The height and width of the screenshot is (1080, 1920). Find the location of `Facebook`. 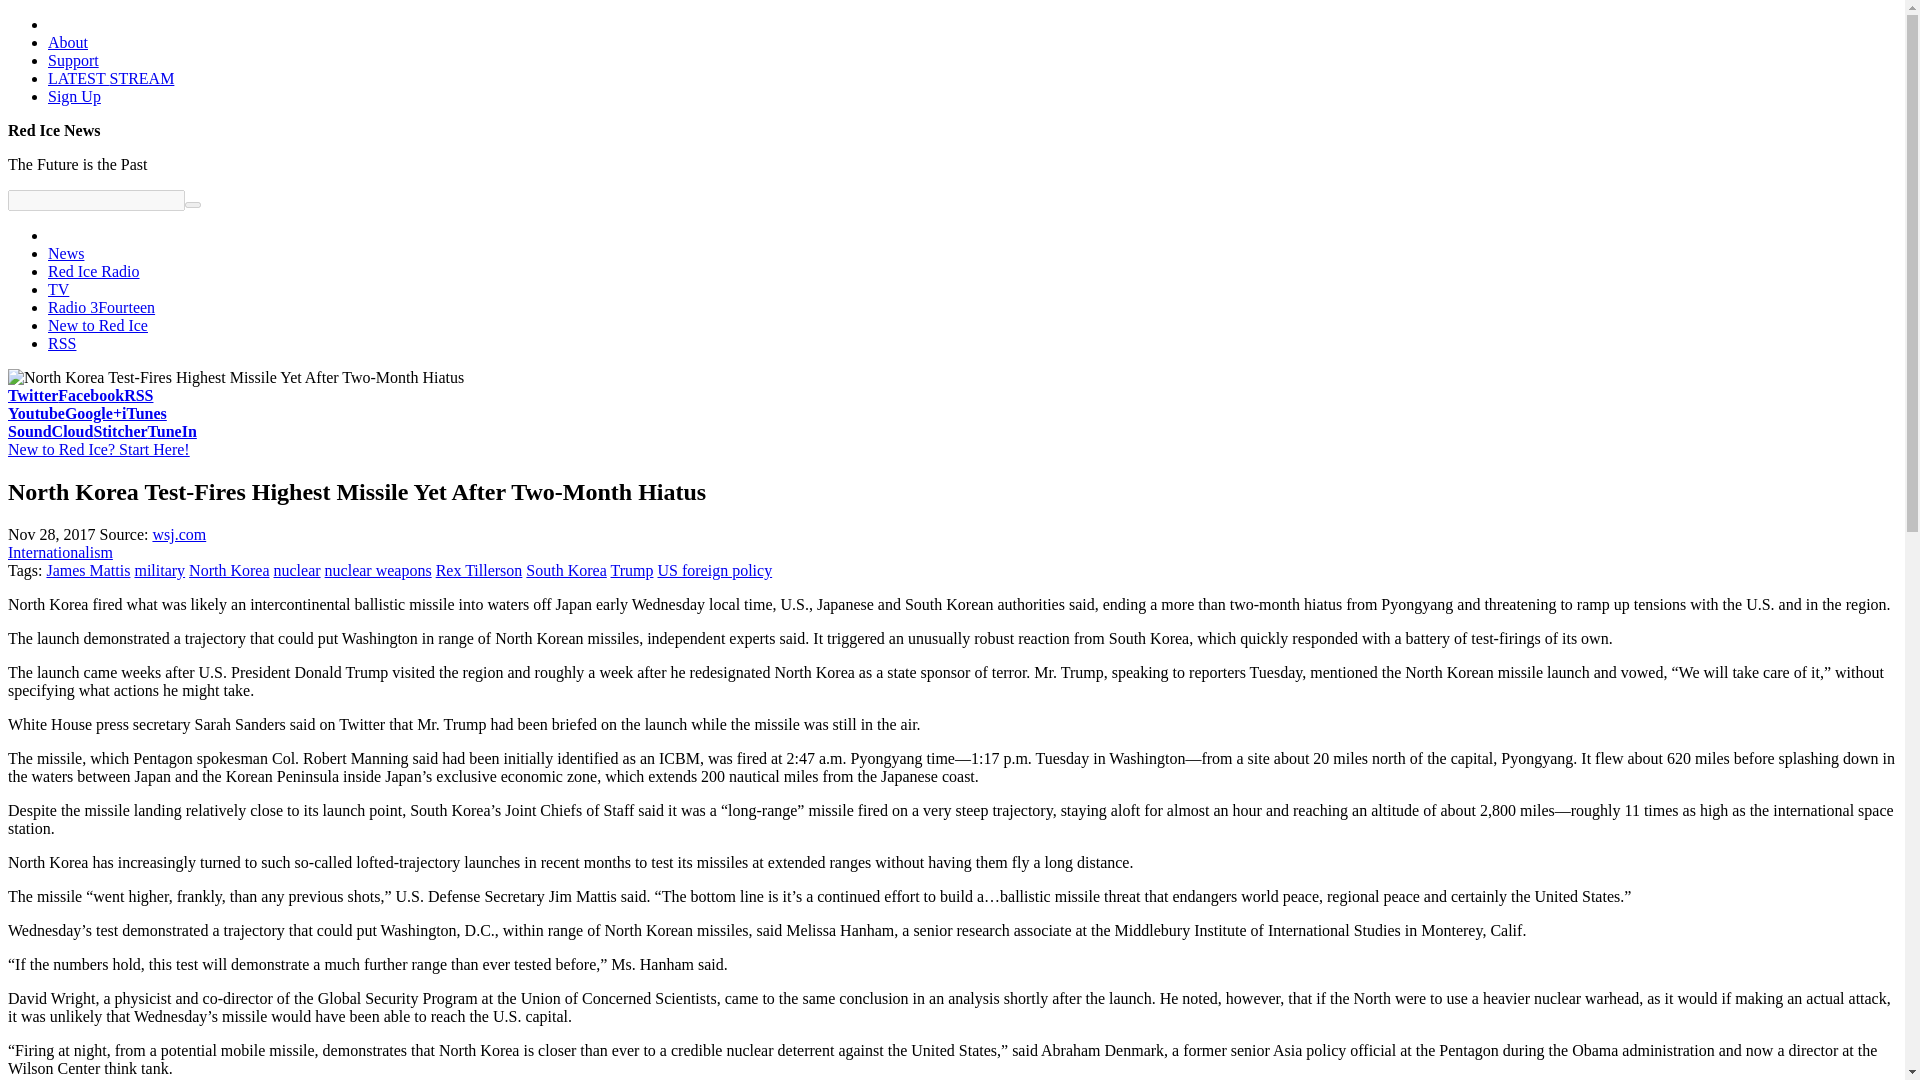

Facebook is located at coordinates (90, 394).